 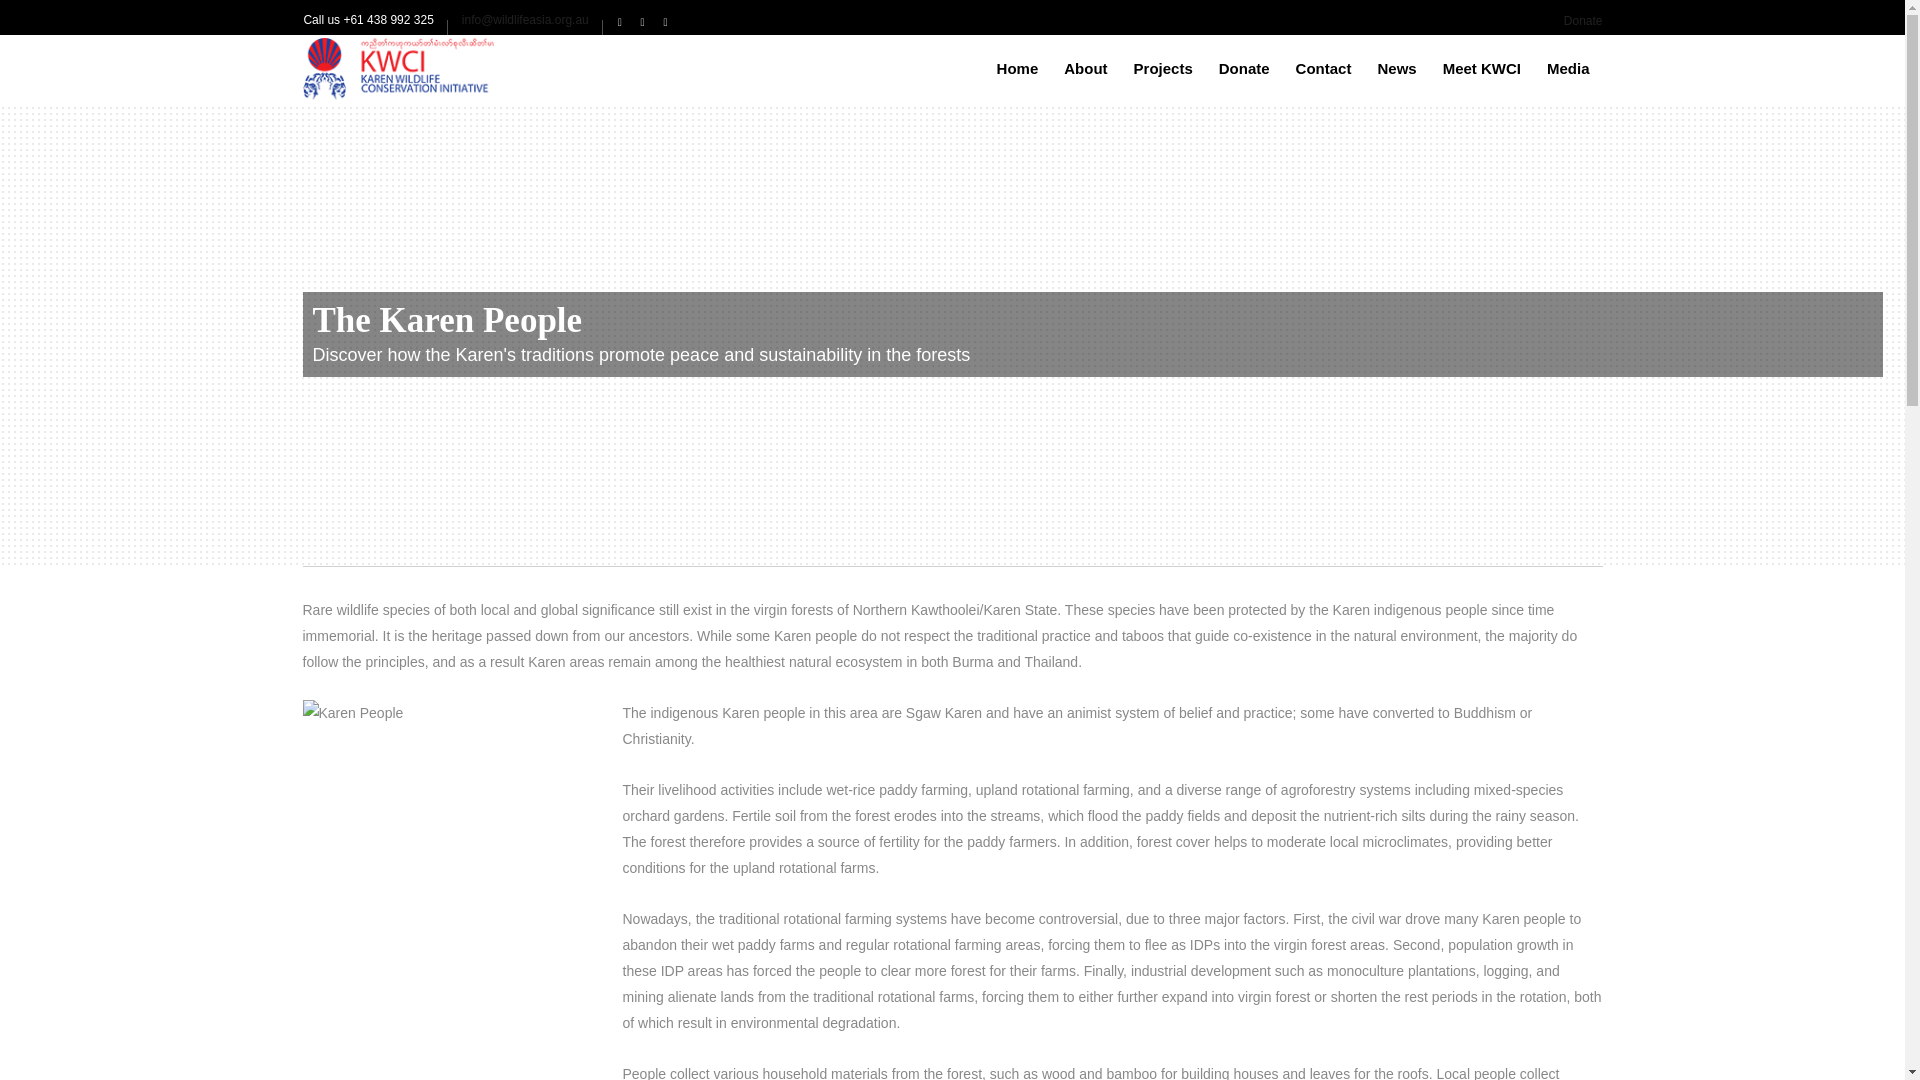 What do you see at coordinates (1568, 68) in the screenshot?
I see `Media` at bounding box center [1568, 68].